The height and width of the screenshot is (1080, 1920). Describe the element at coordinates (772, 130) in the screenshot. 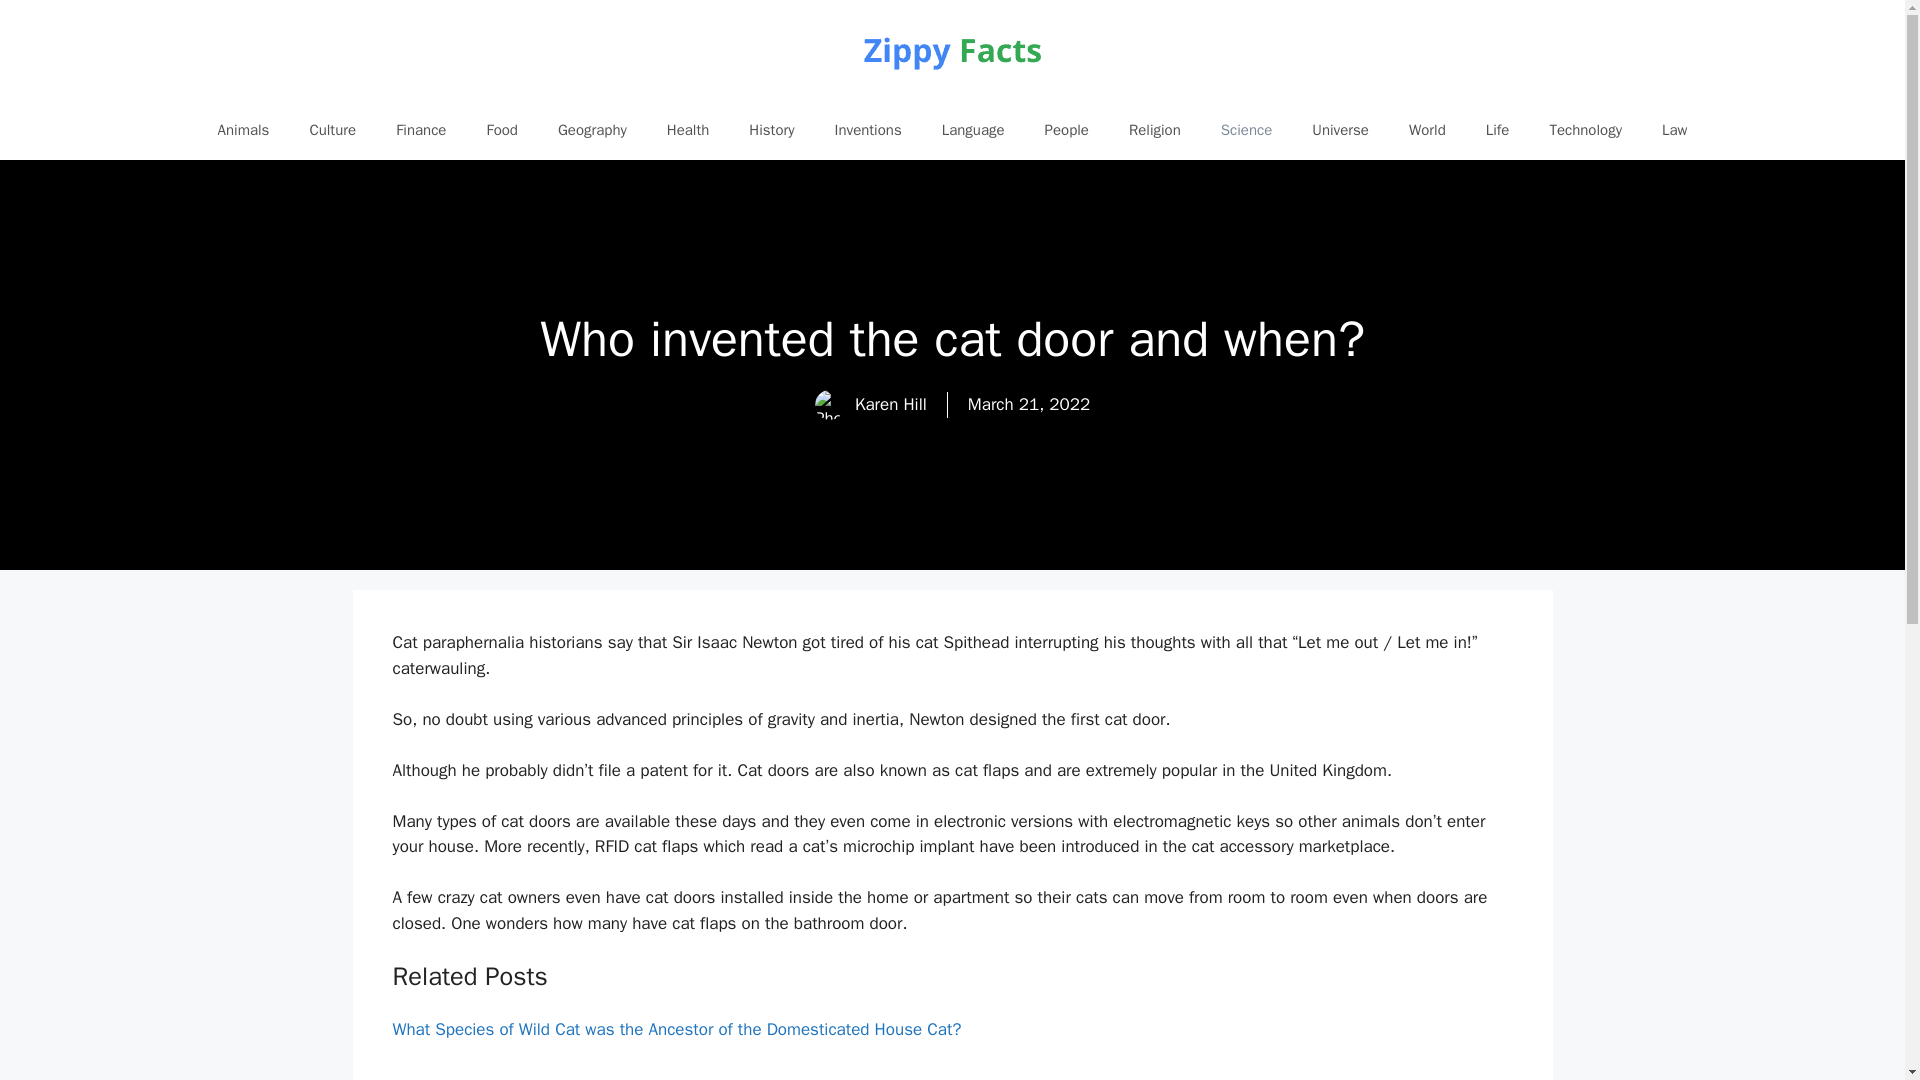

I see `History` at that location.